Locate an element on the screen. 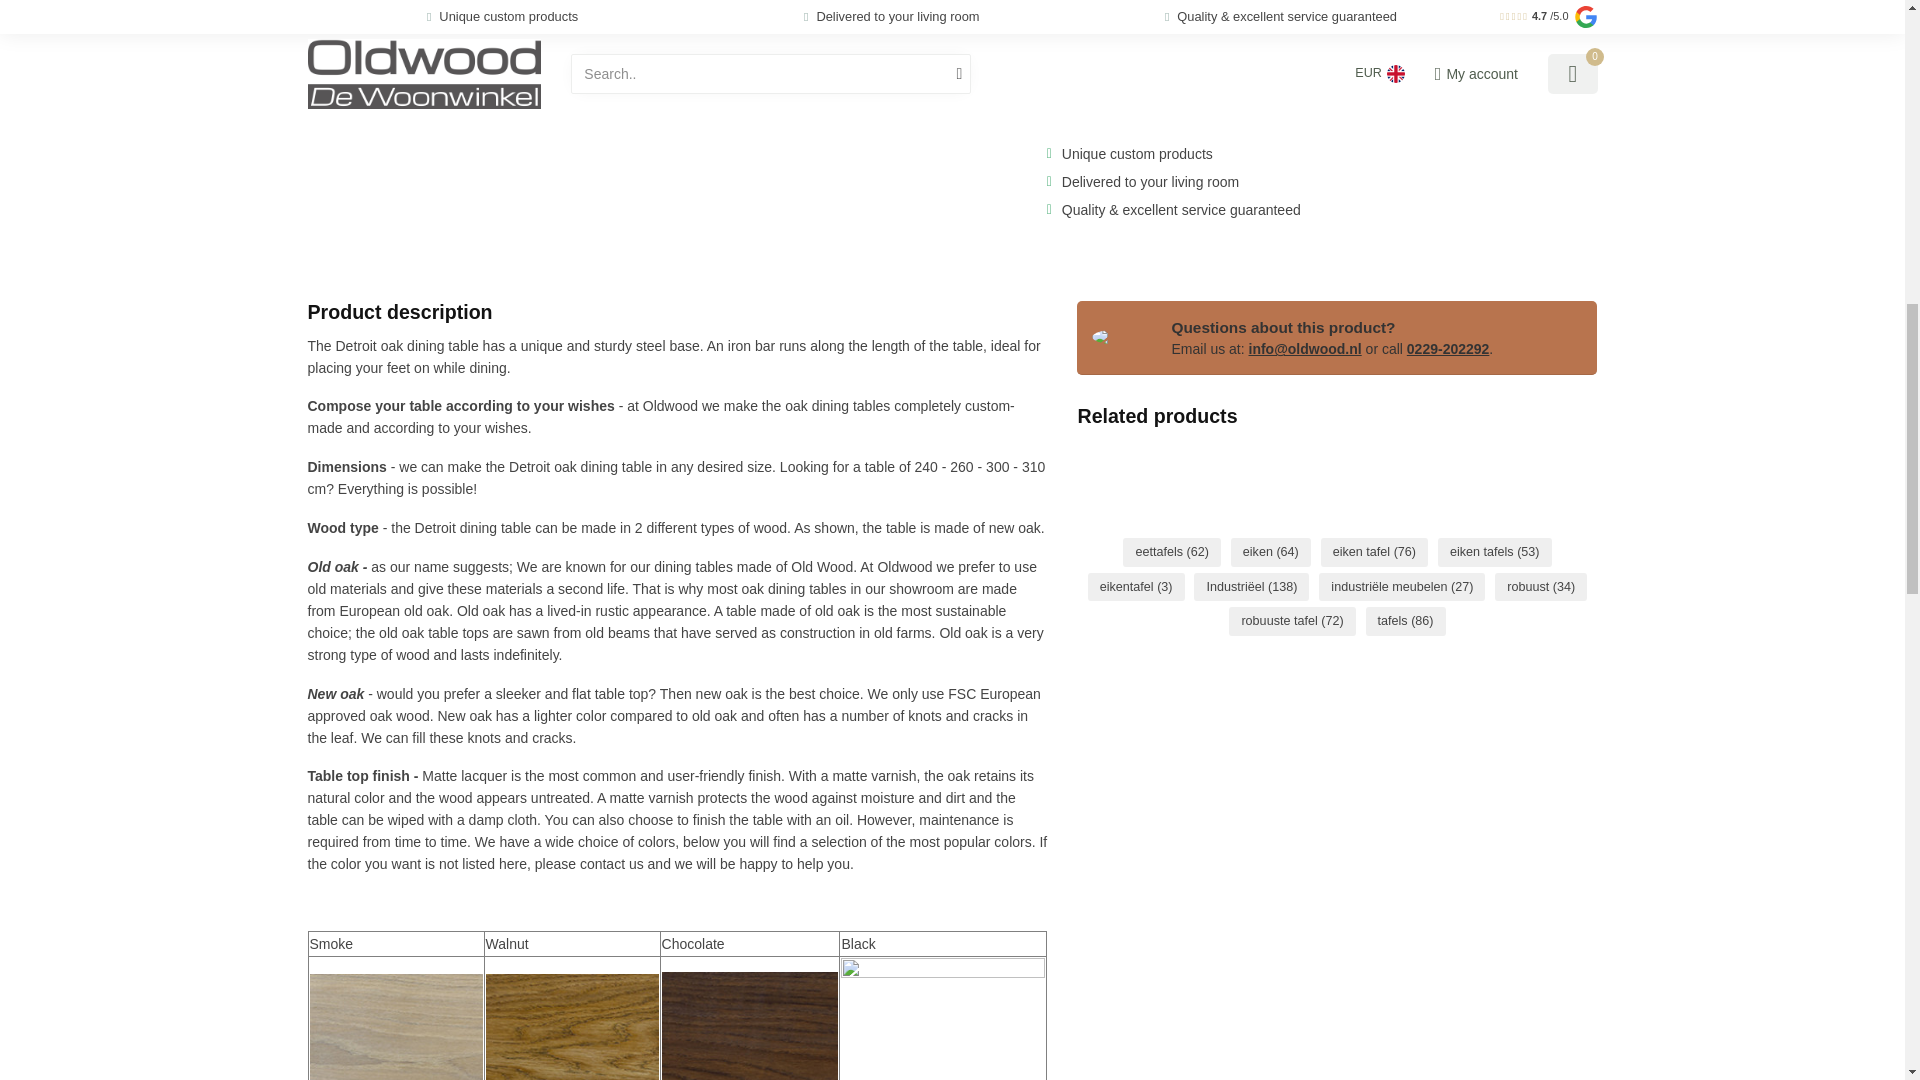 The image size is (1920, 1080). eiken tafels is located at coordinates (1494, 552).